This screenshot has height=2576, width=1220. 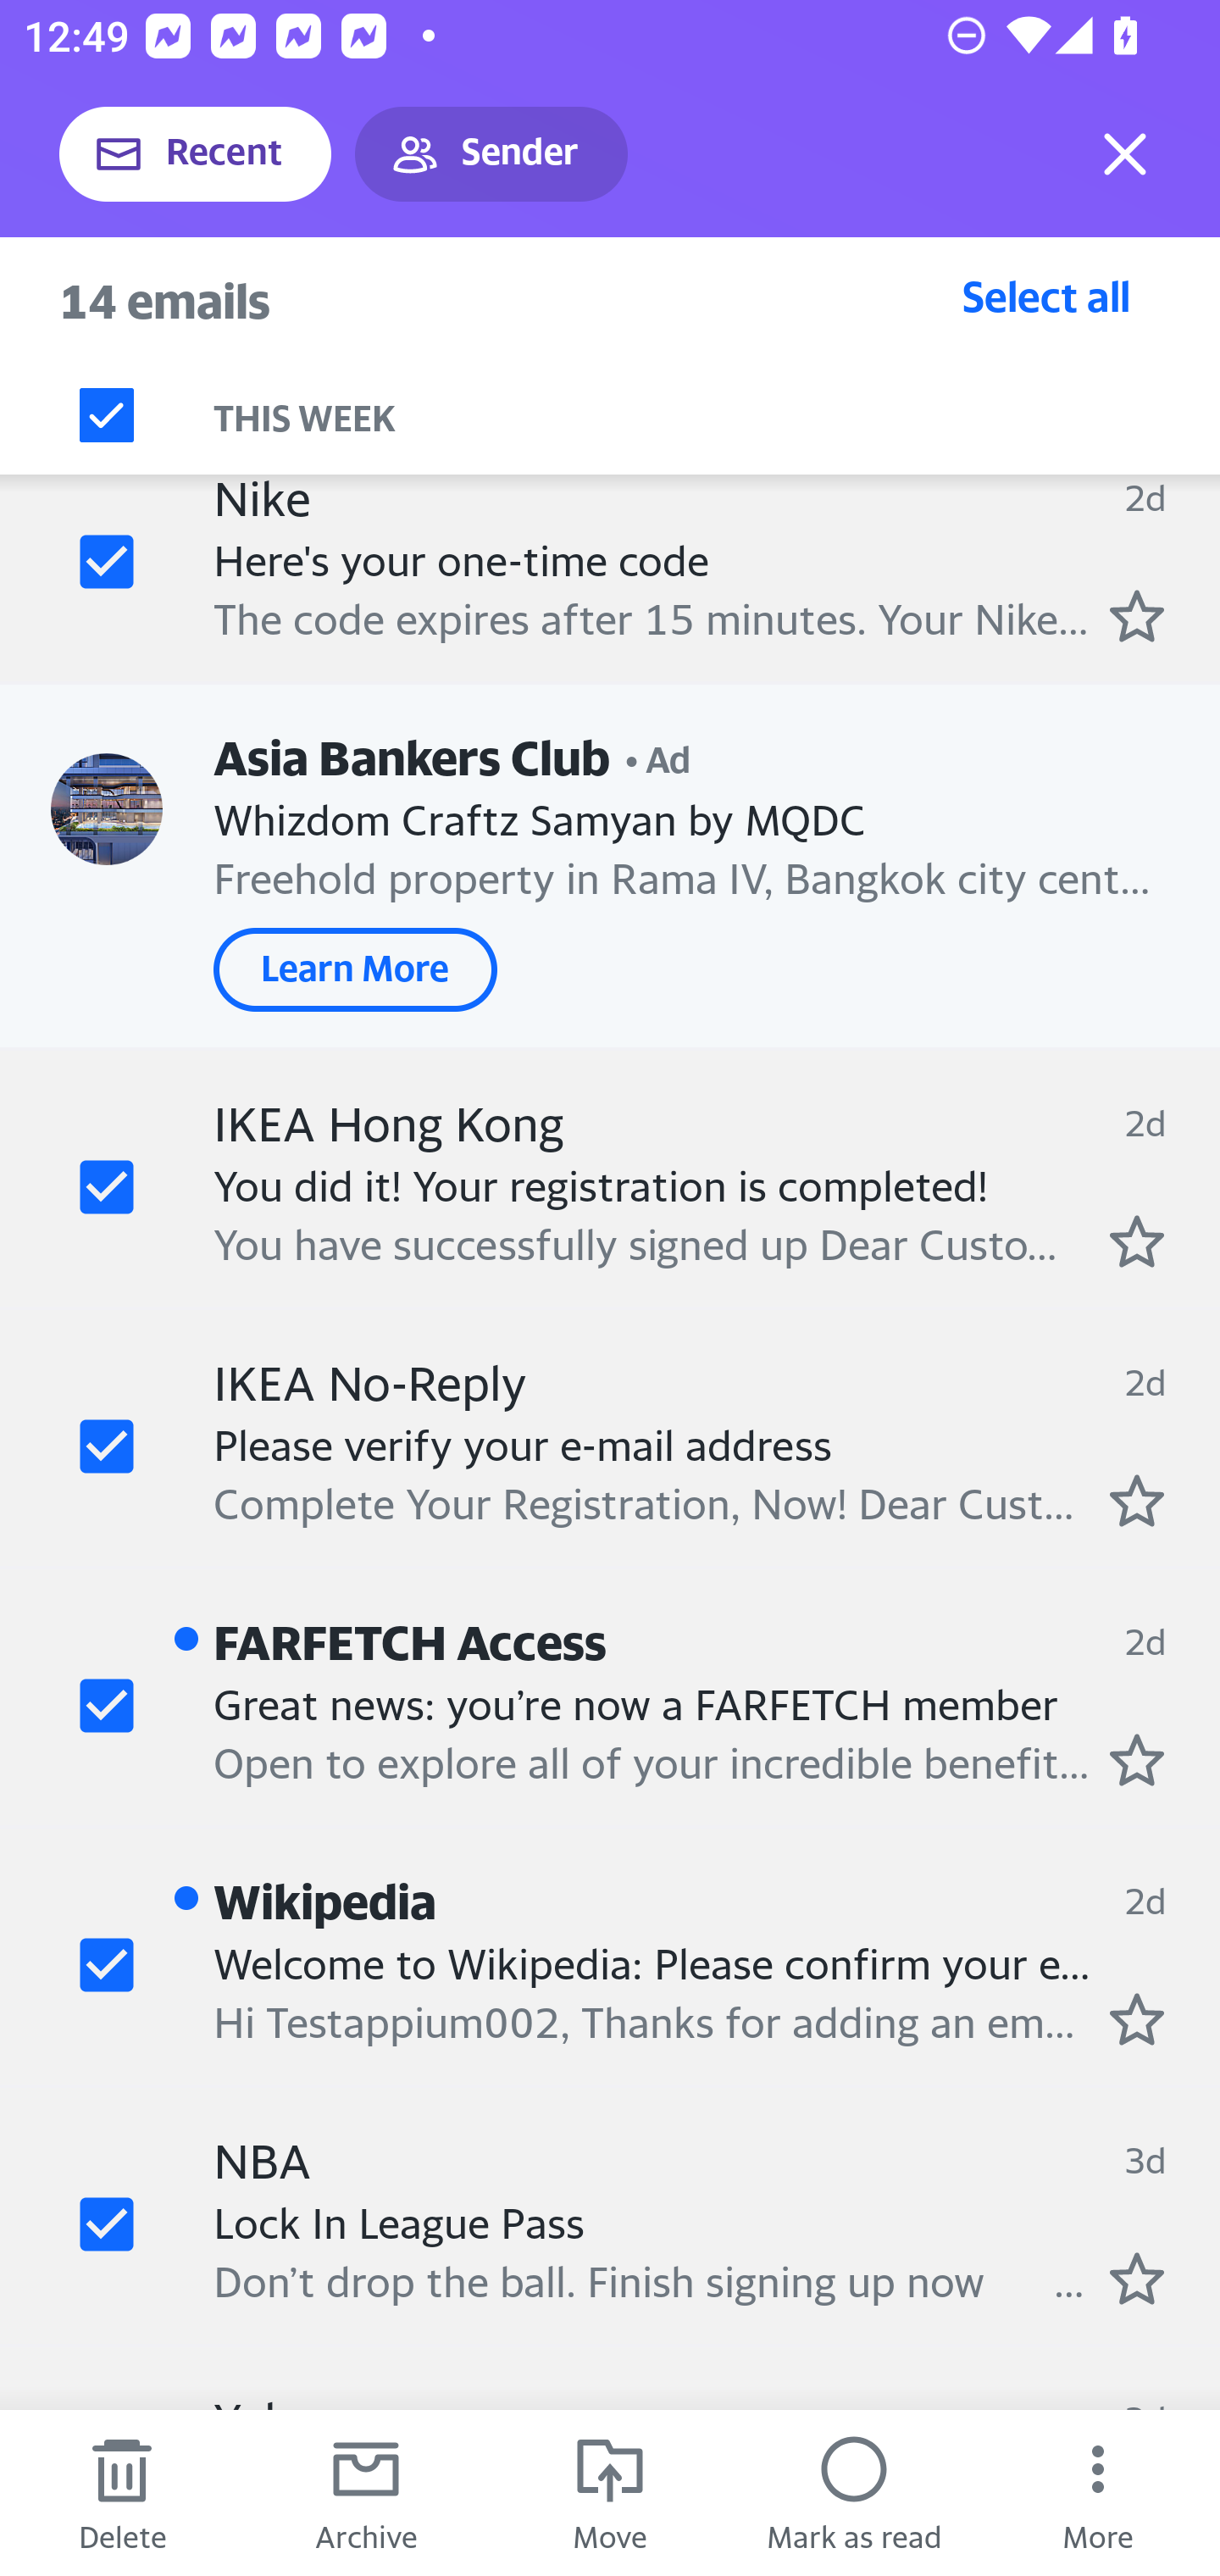 What do you see at coordinates (610, 2493) in the screenshot?
I see `Move` at bounding box center [610, 2493].